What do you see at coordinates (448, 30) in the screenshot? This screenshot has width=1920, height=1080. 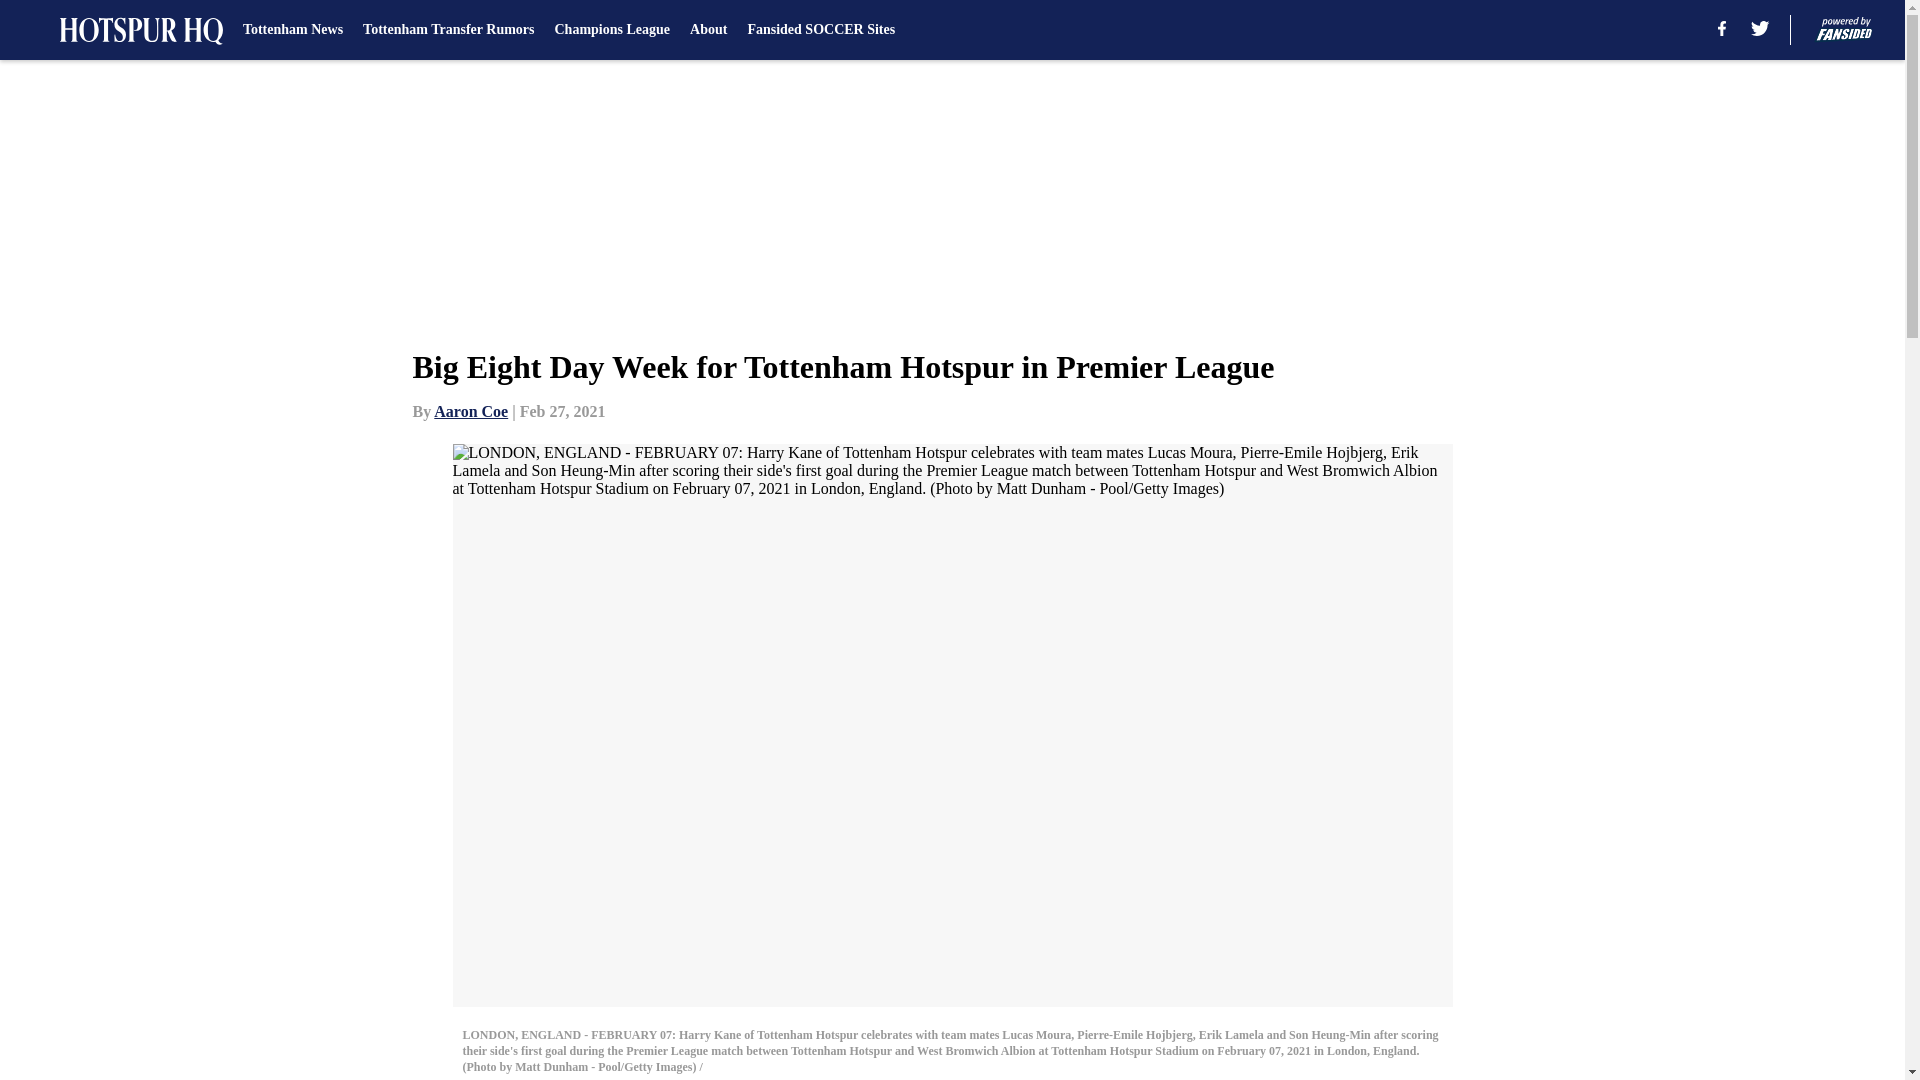 I see `Tottenham Transfer Rumors` at bounding box center [448, 30].